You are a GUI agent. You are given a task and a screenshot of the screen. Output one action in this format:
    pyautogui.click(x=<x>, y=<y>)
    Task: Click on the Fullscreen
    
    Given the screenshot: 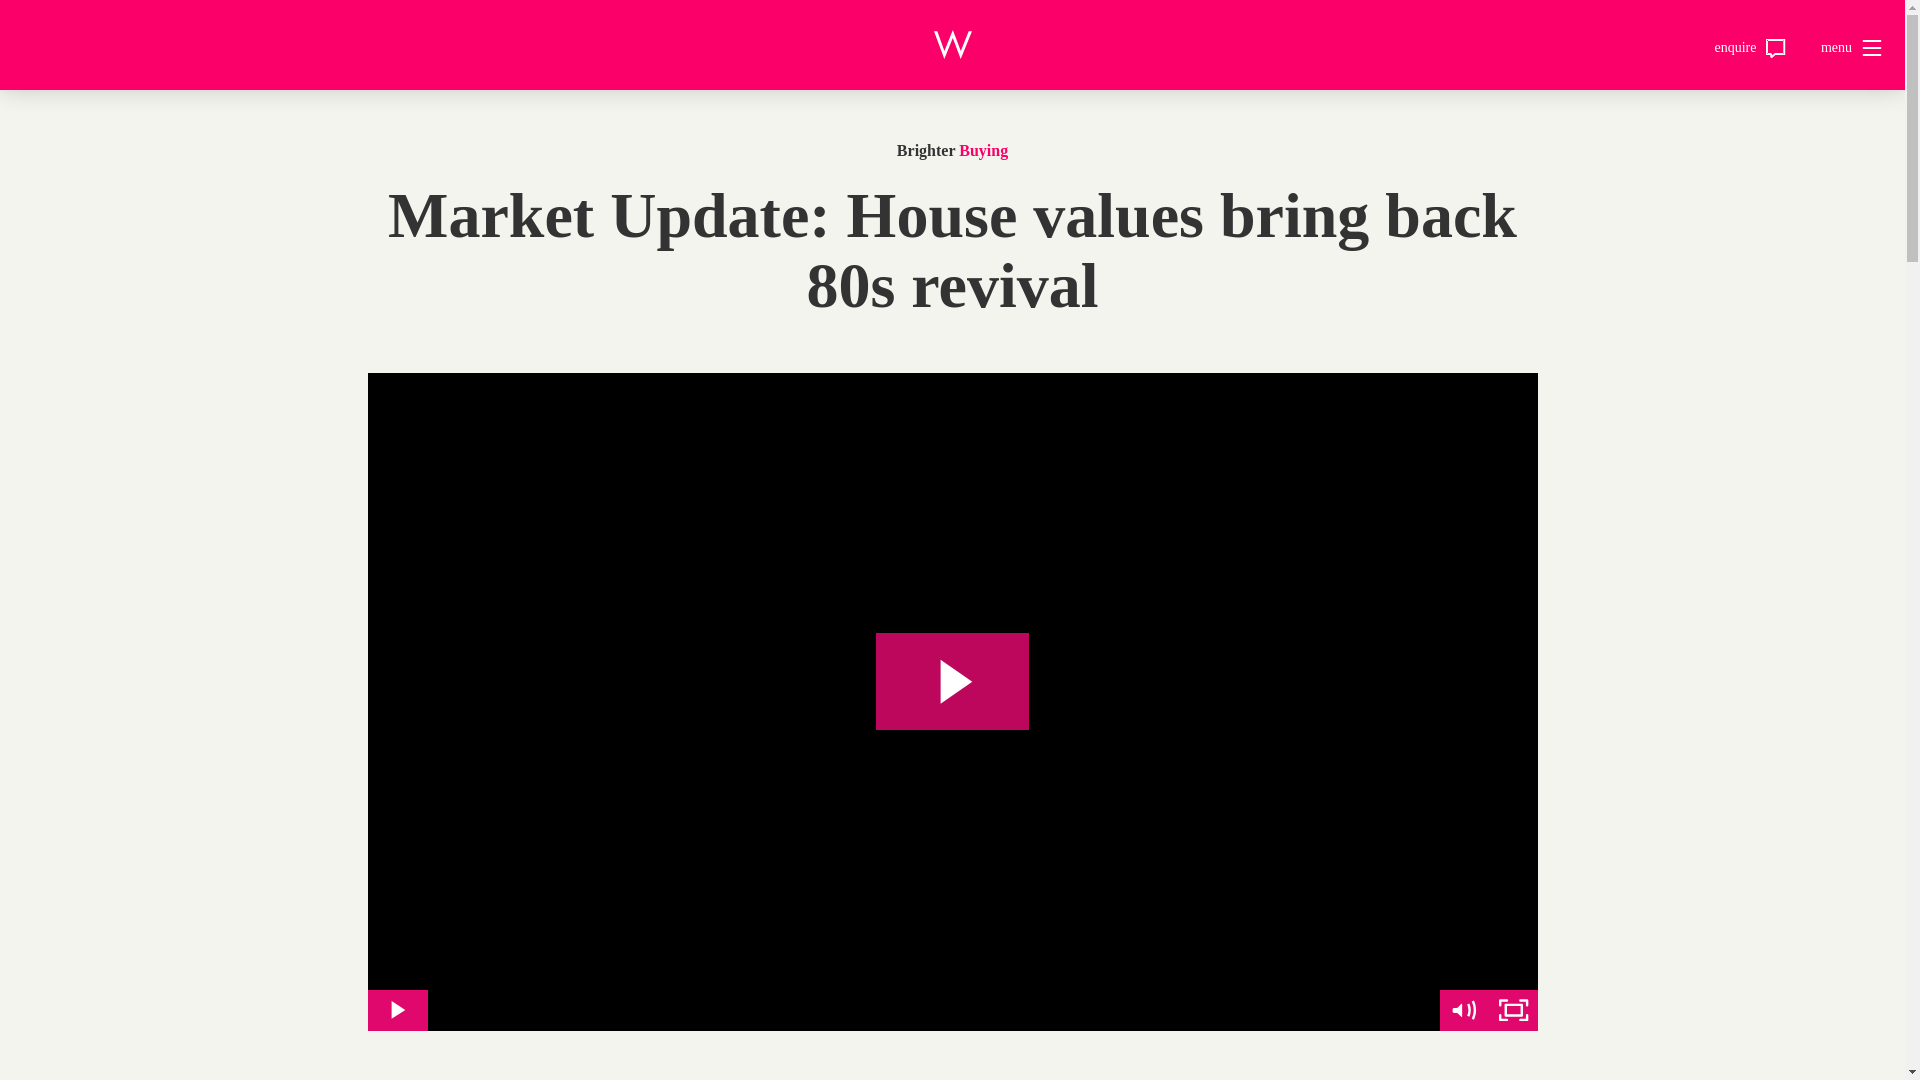 What is the action you would take?
    pyautogui.click(x=1513, y=1010)
    